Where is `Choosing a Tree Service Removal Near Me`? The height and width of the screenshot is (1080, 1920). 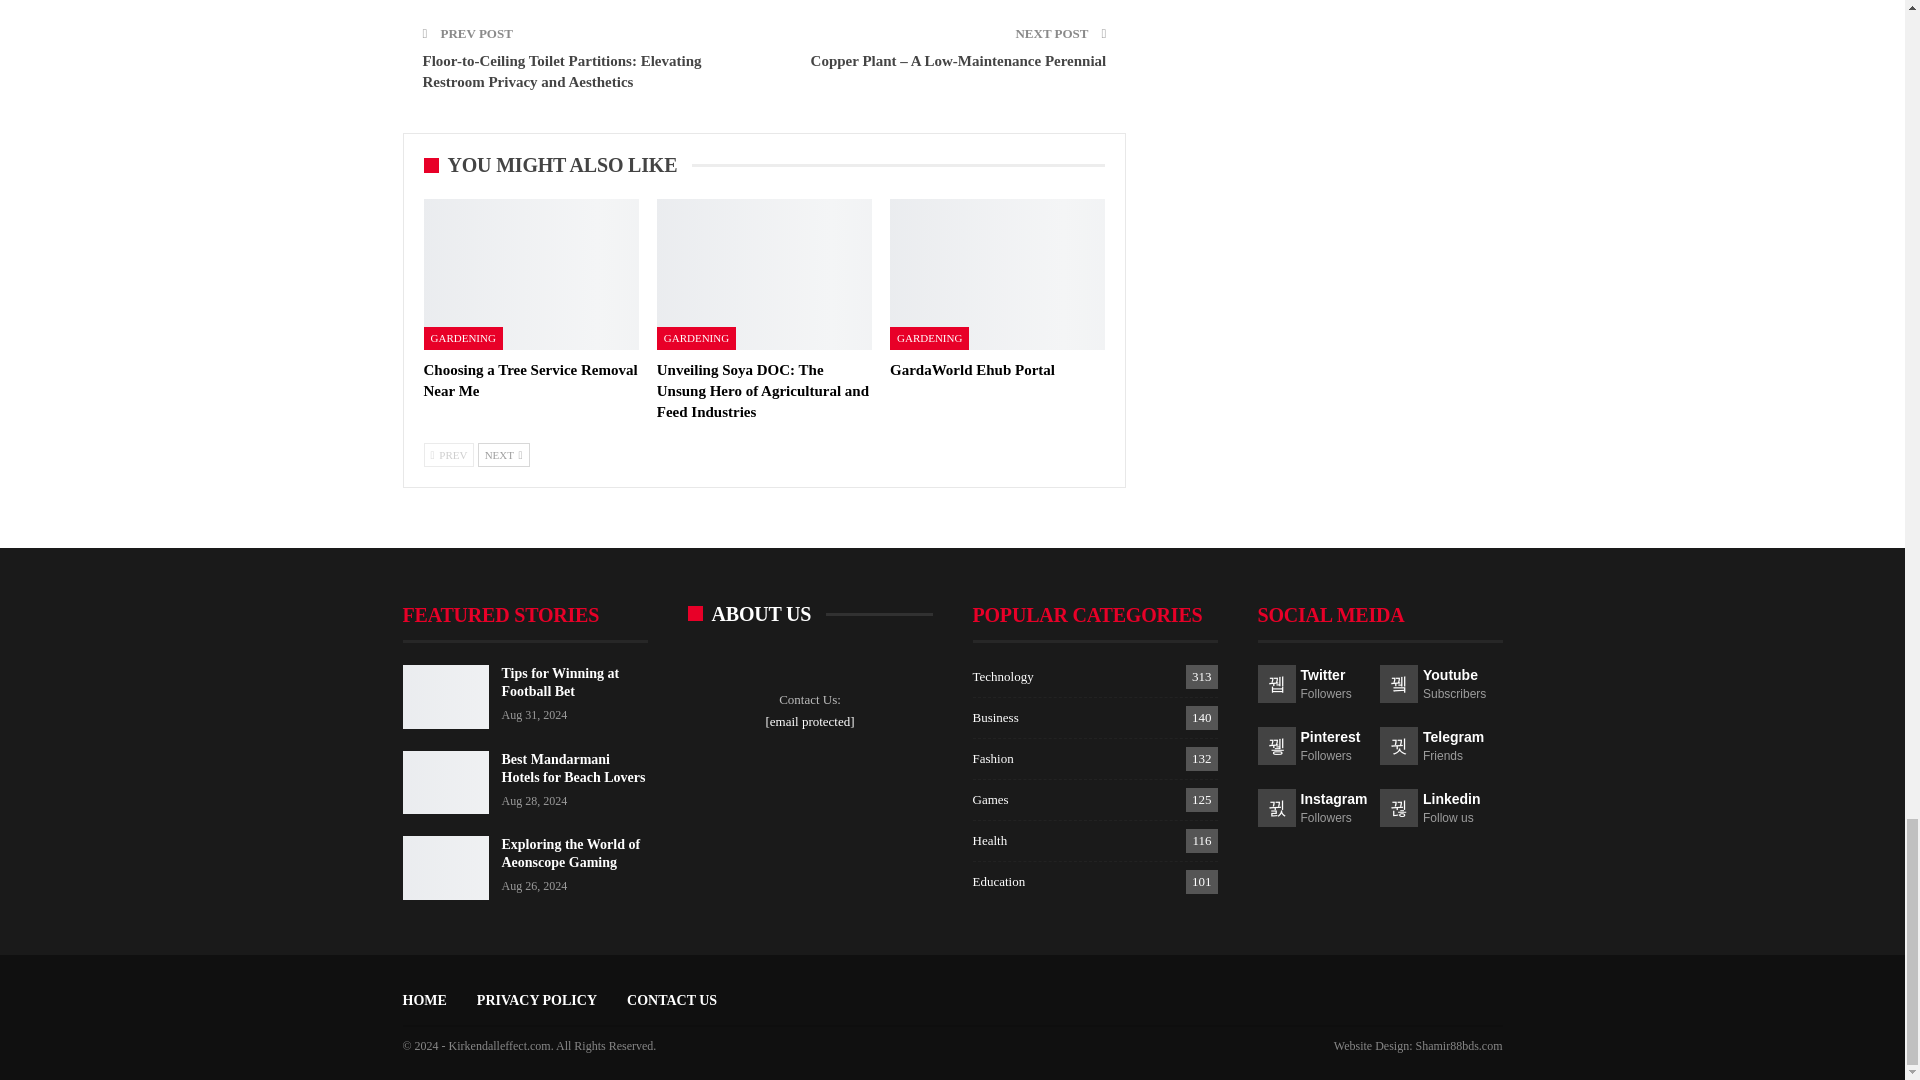 Choosing a Tree Service Removal Near Me is located at coordinates (530, 380).